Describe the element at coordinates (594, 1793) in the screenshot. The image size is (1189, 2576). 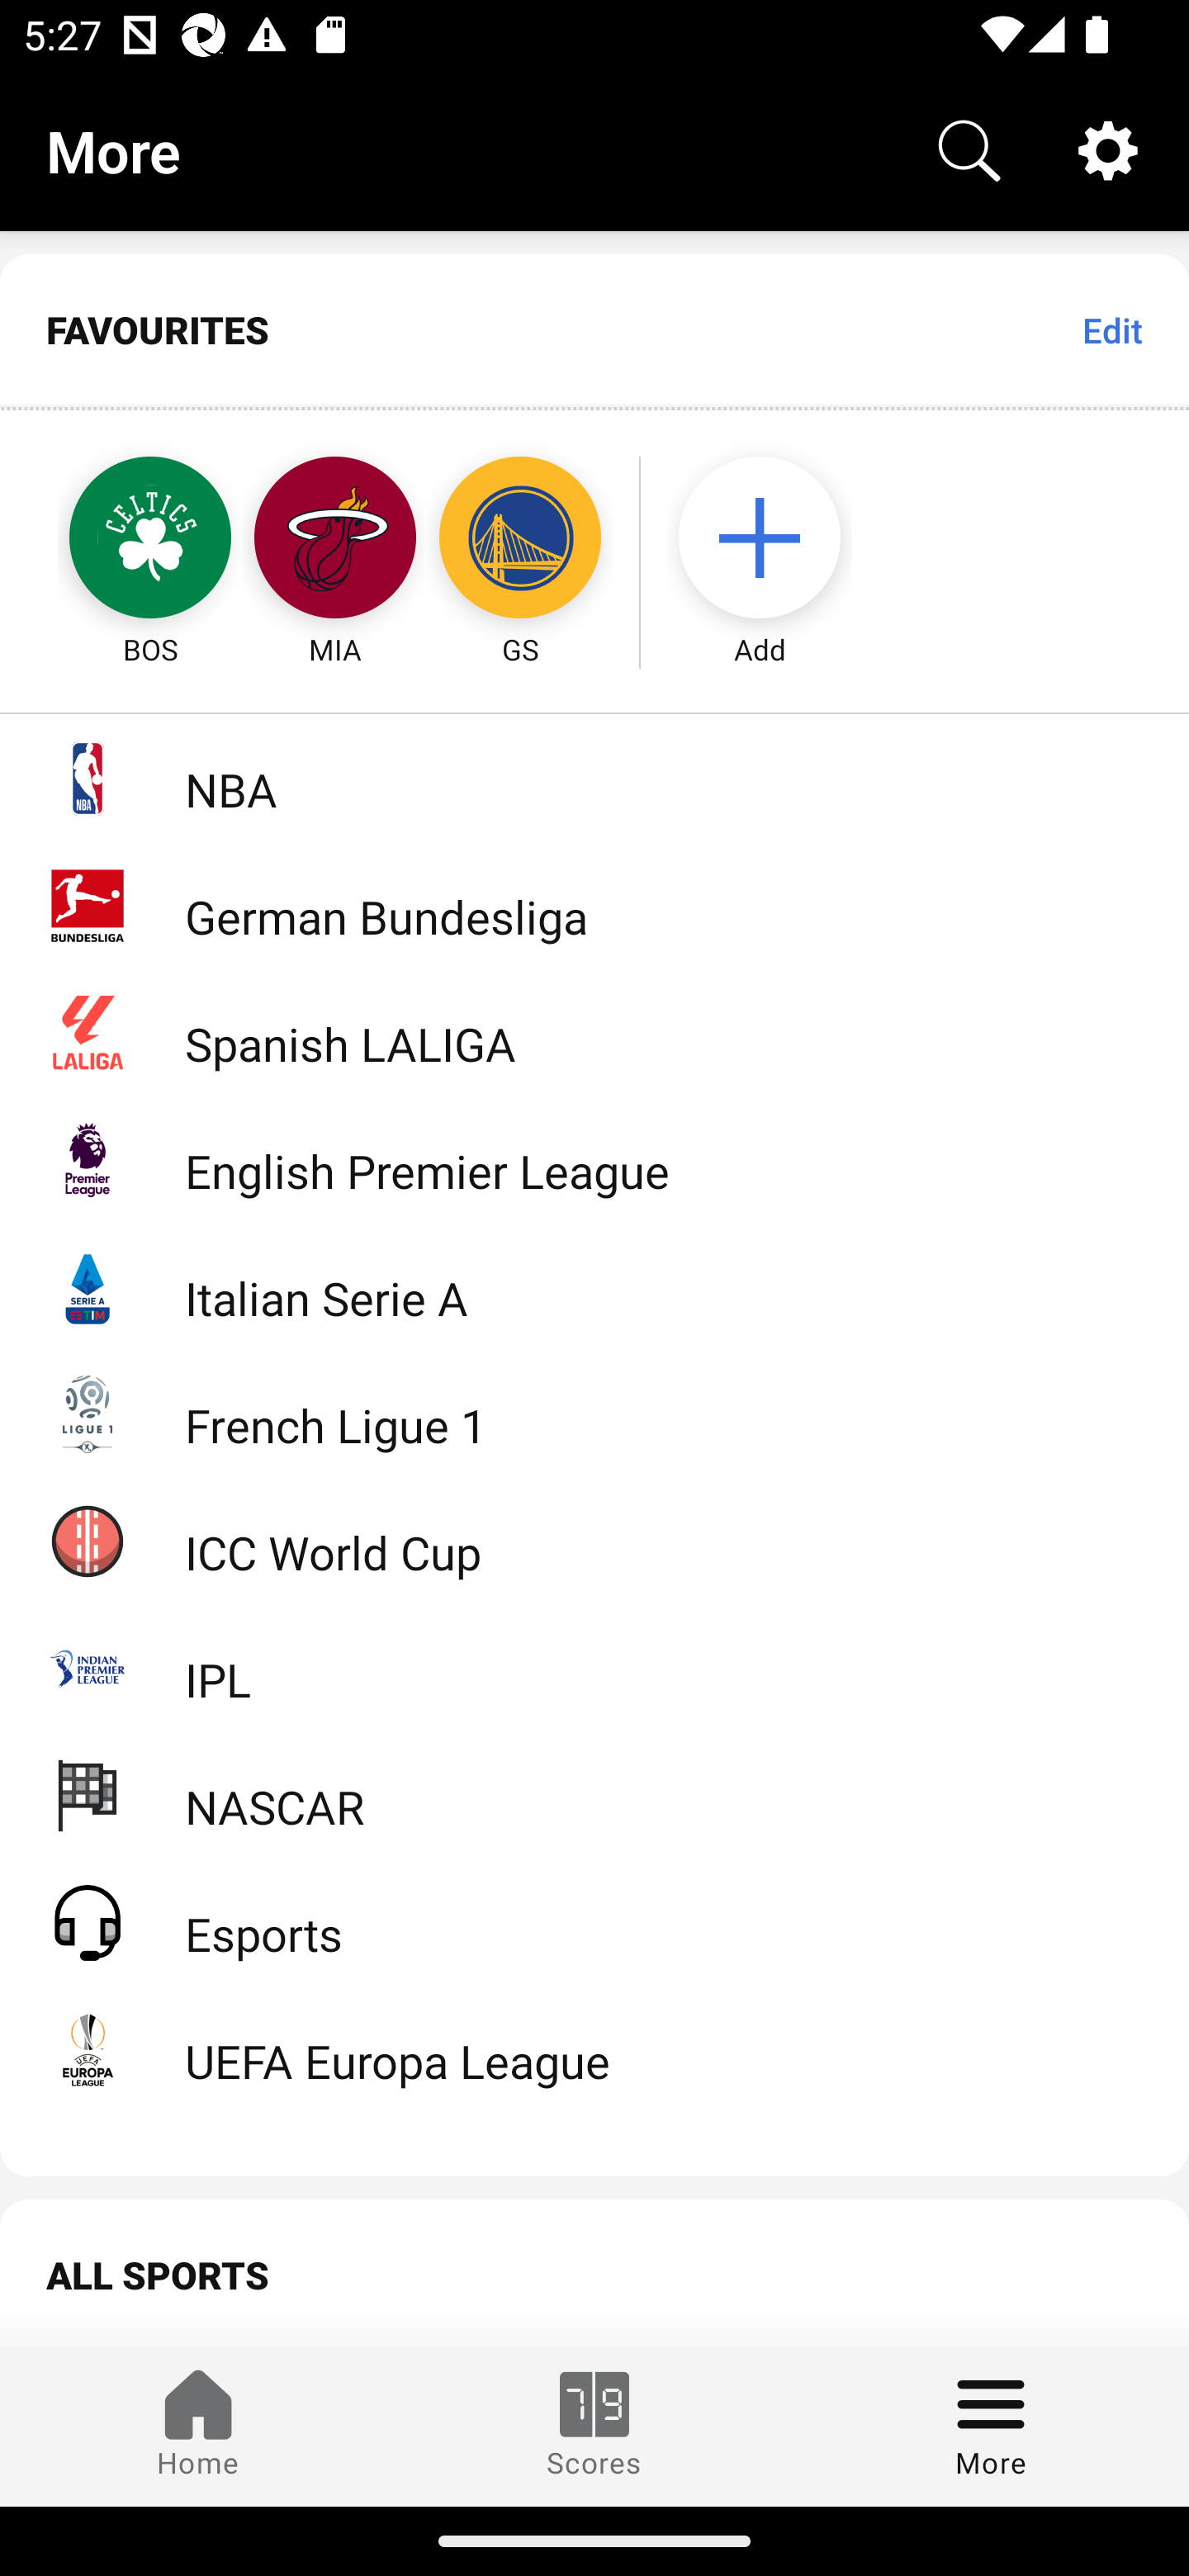
I see `NASCAR` at that location.